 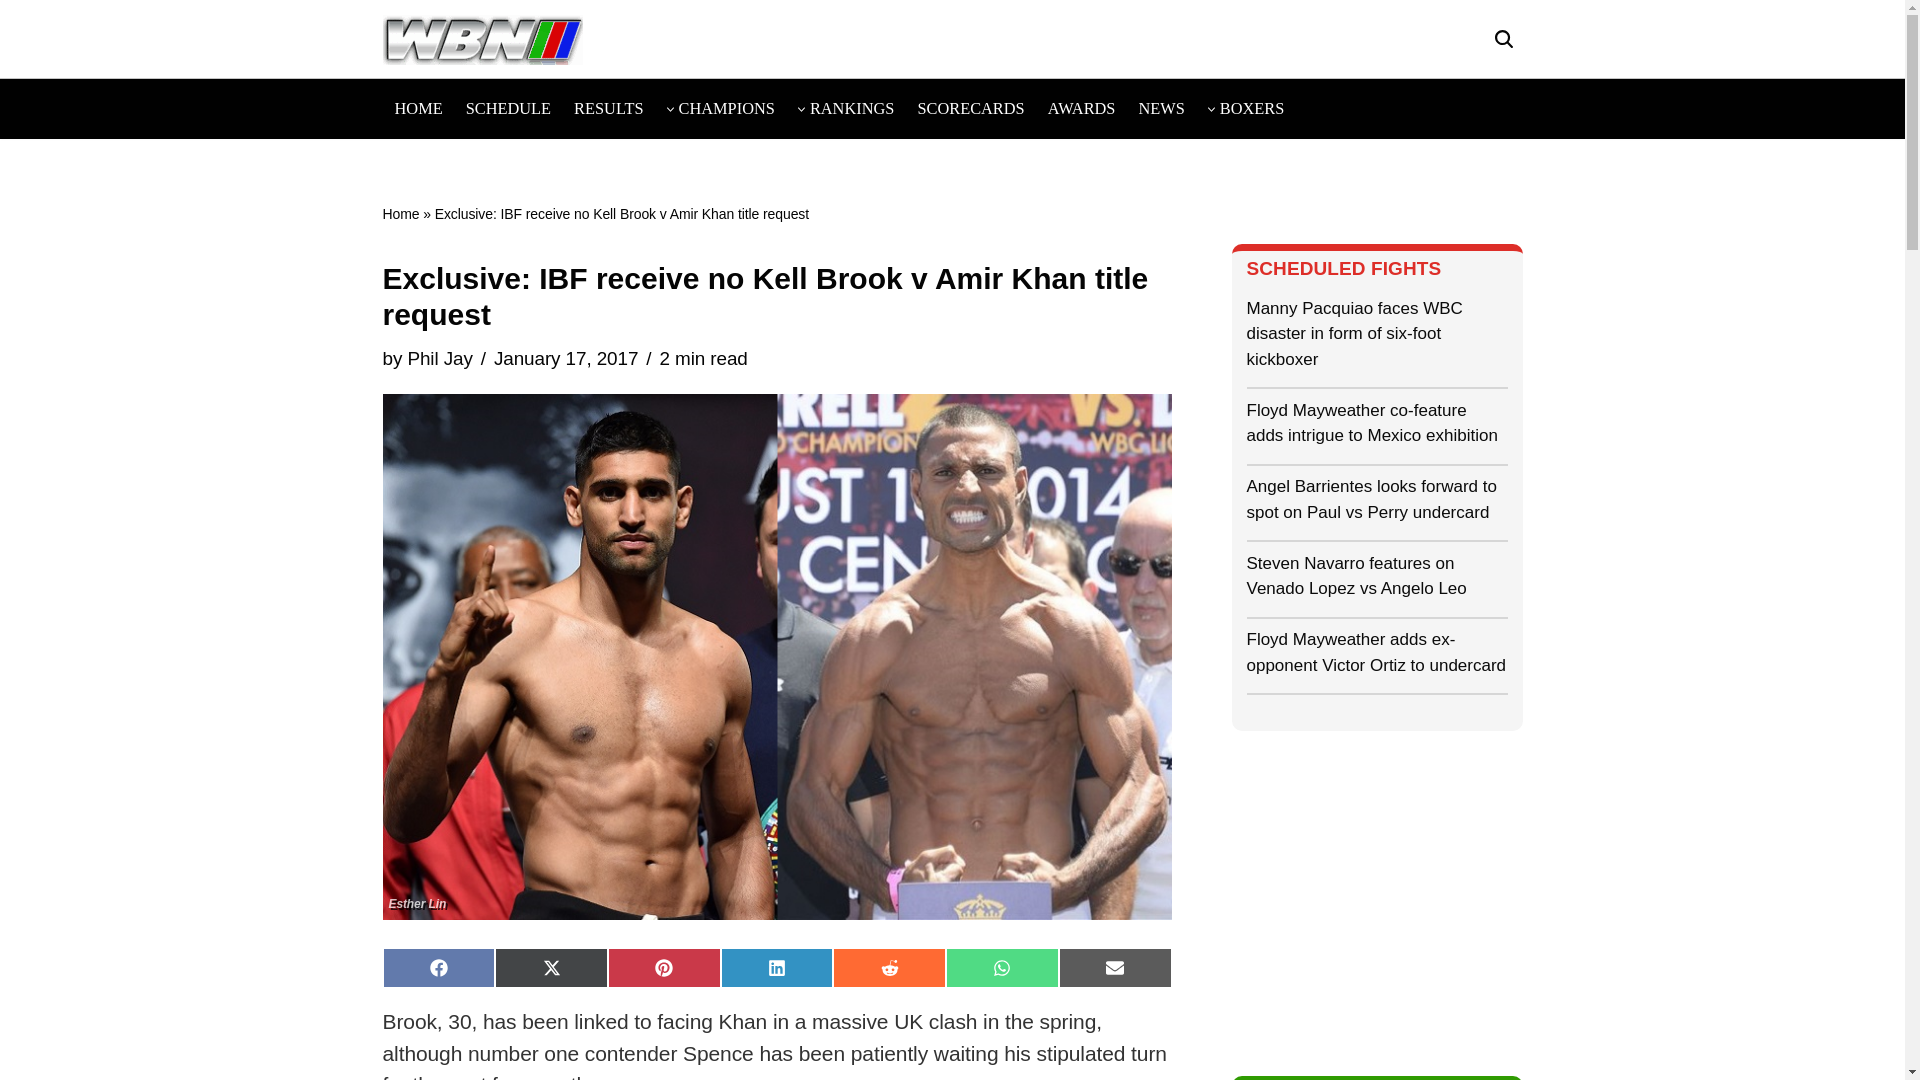 I want to click on SCORECARDS, so click(x=970, y=108).